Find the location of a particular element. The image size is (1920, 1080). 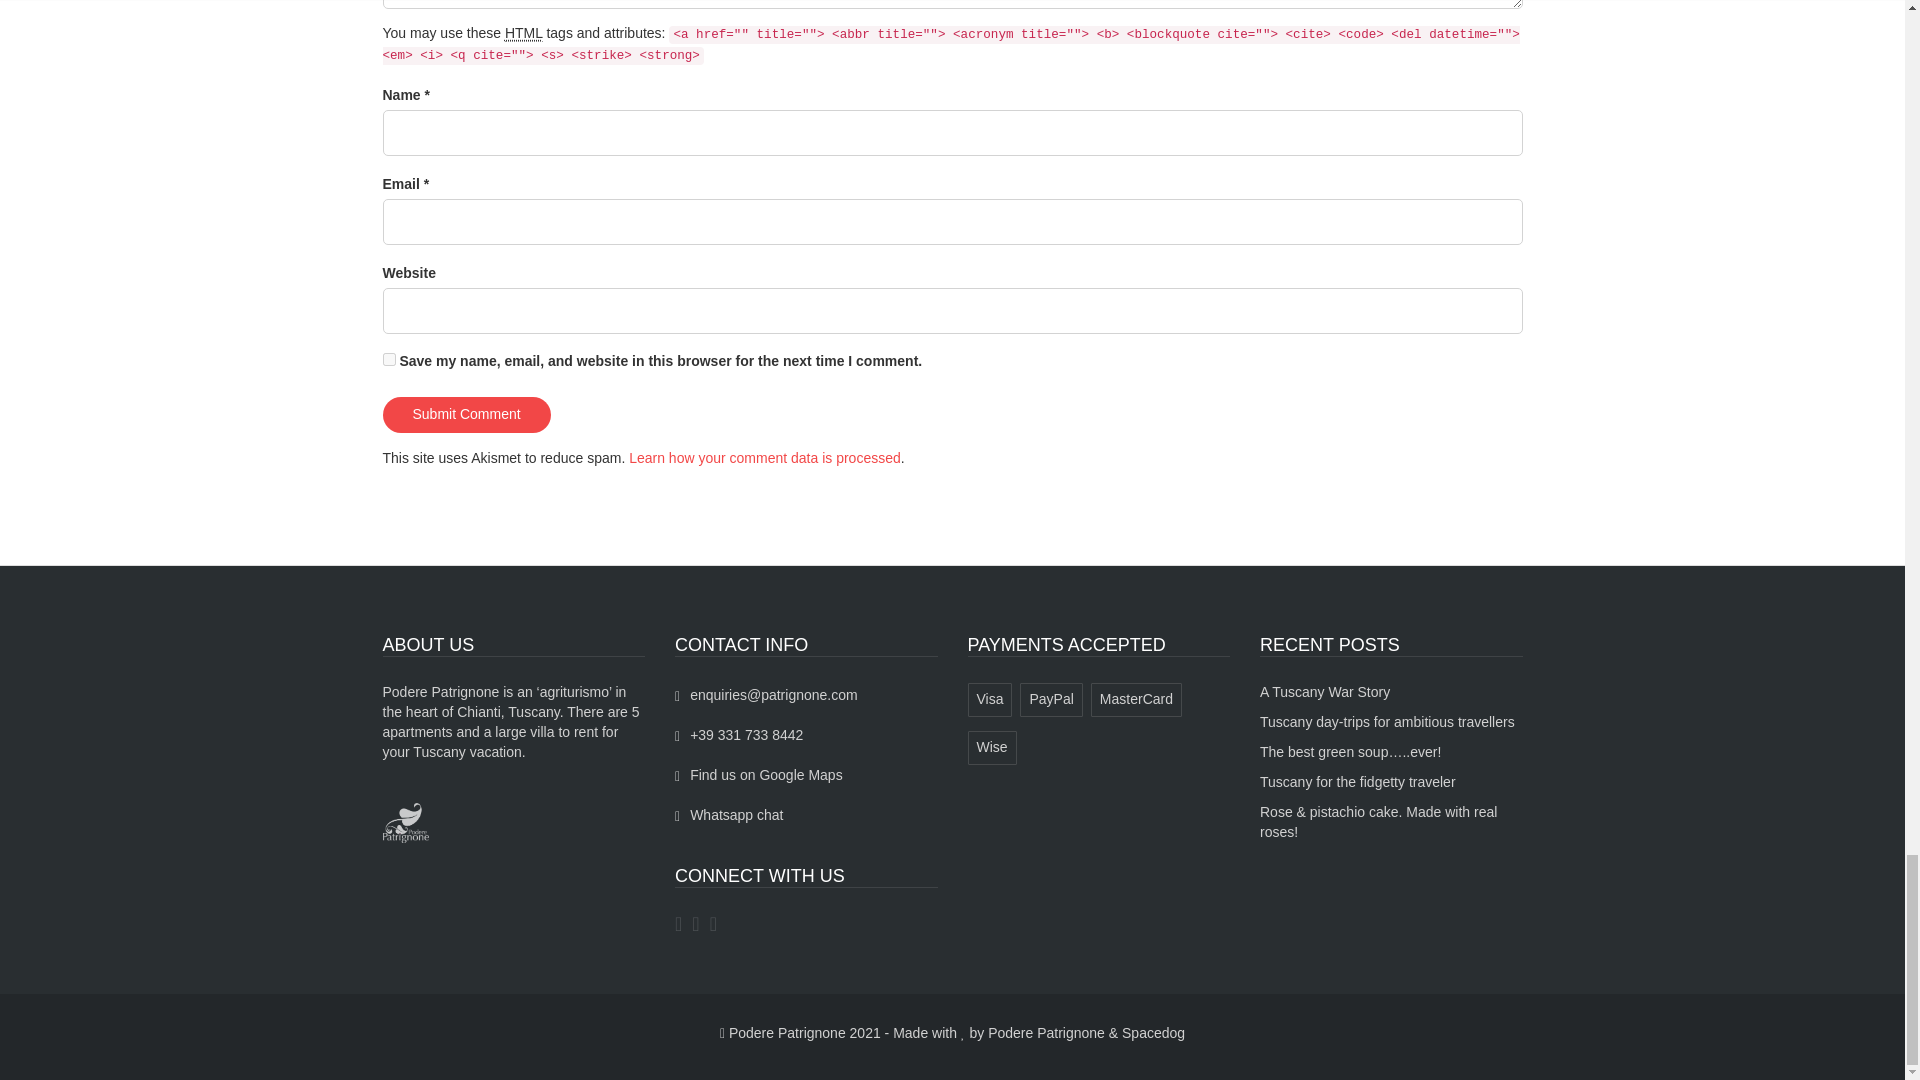

HyperText Markup Language is located at coordinates (524, 33).